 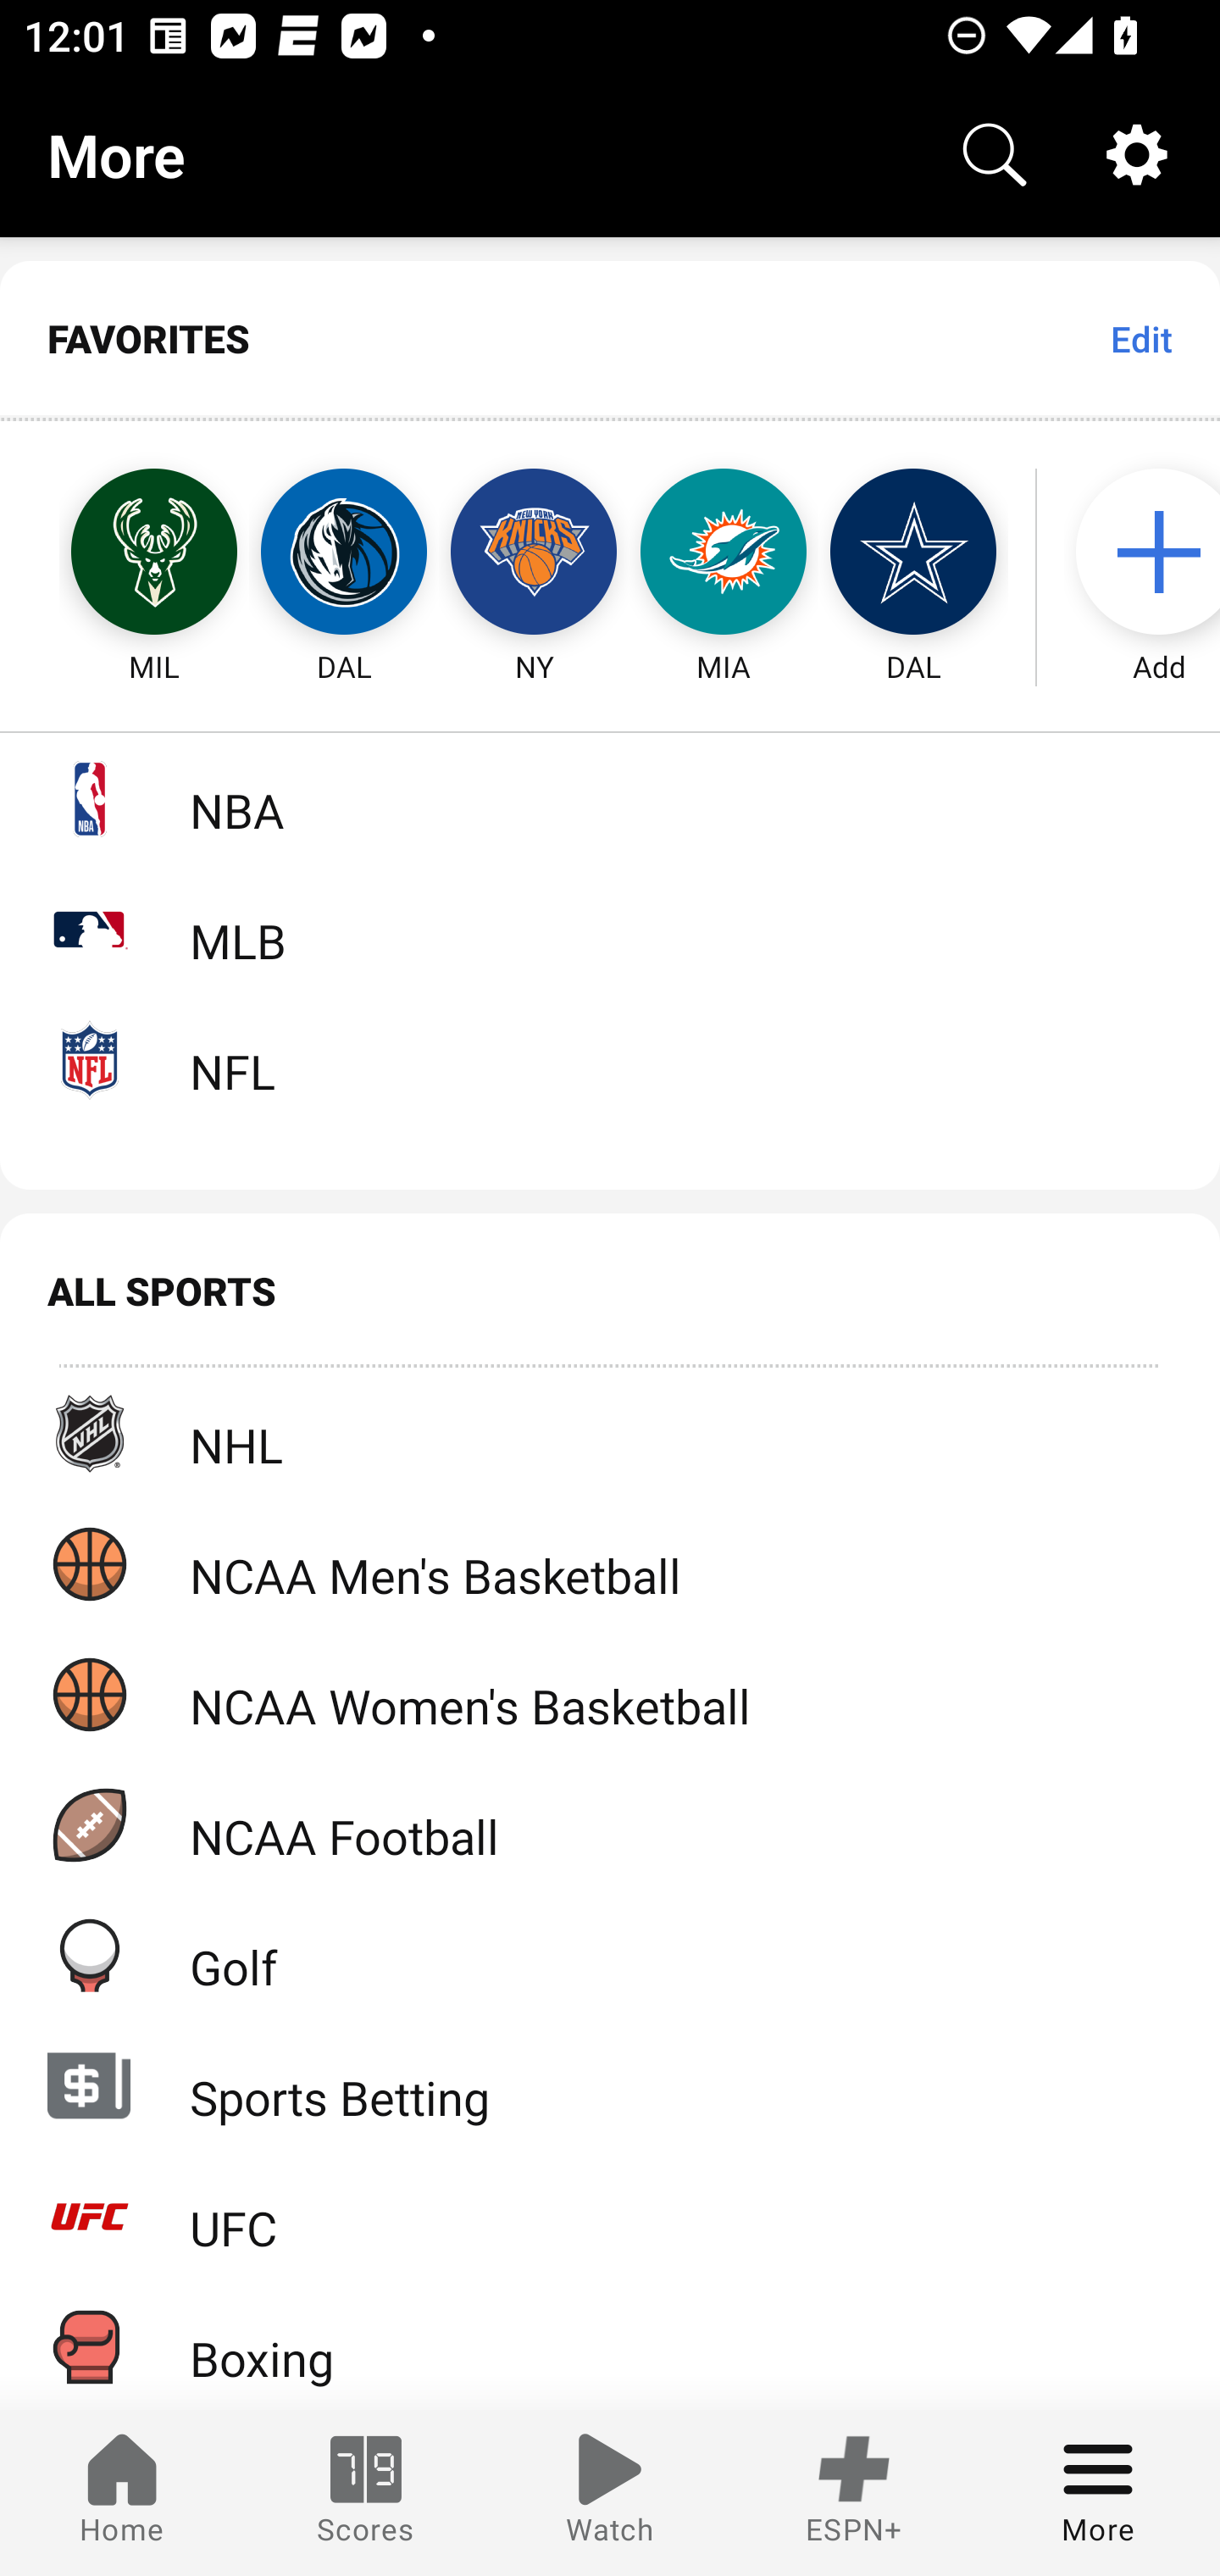 What do you see at coordinates (610, 1825) in the screenshot?
I see `NCAA Football` at bounding box center [610, 1825].